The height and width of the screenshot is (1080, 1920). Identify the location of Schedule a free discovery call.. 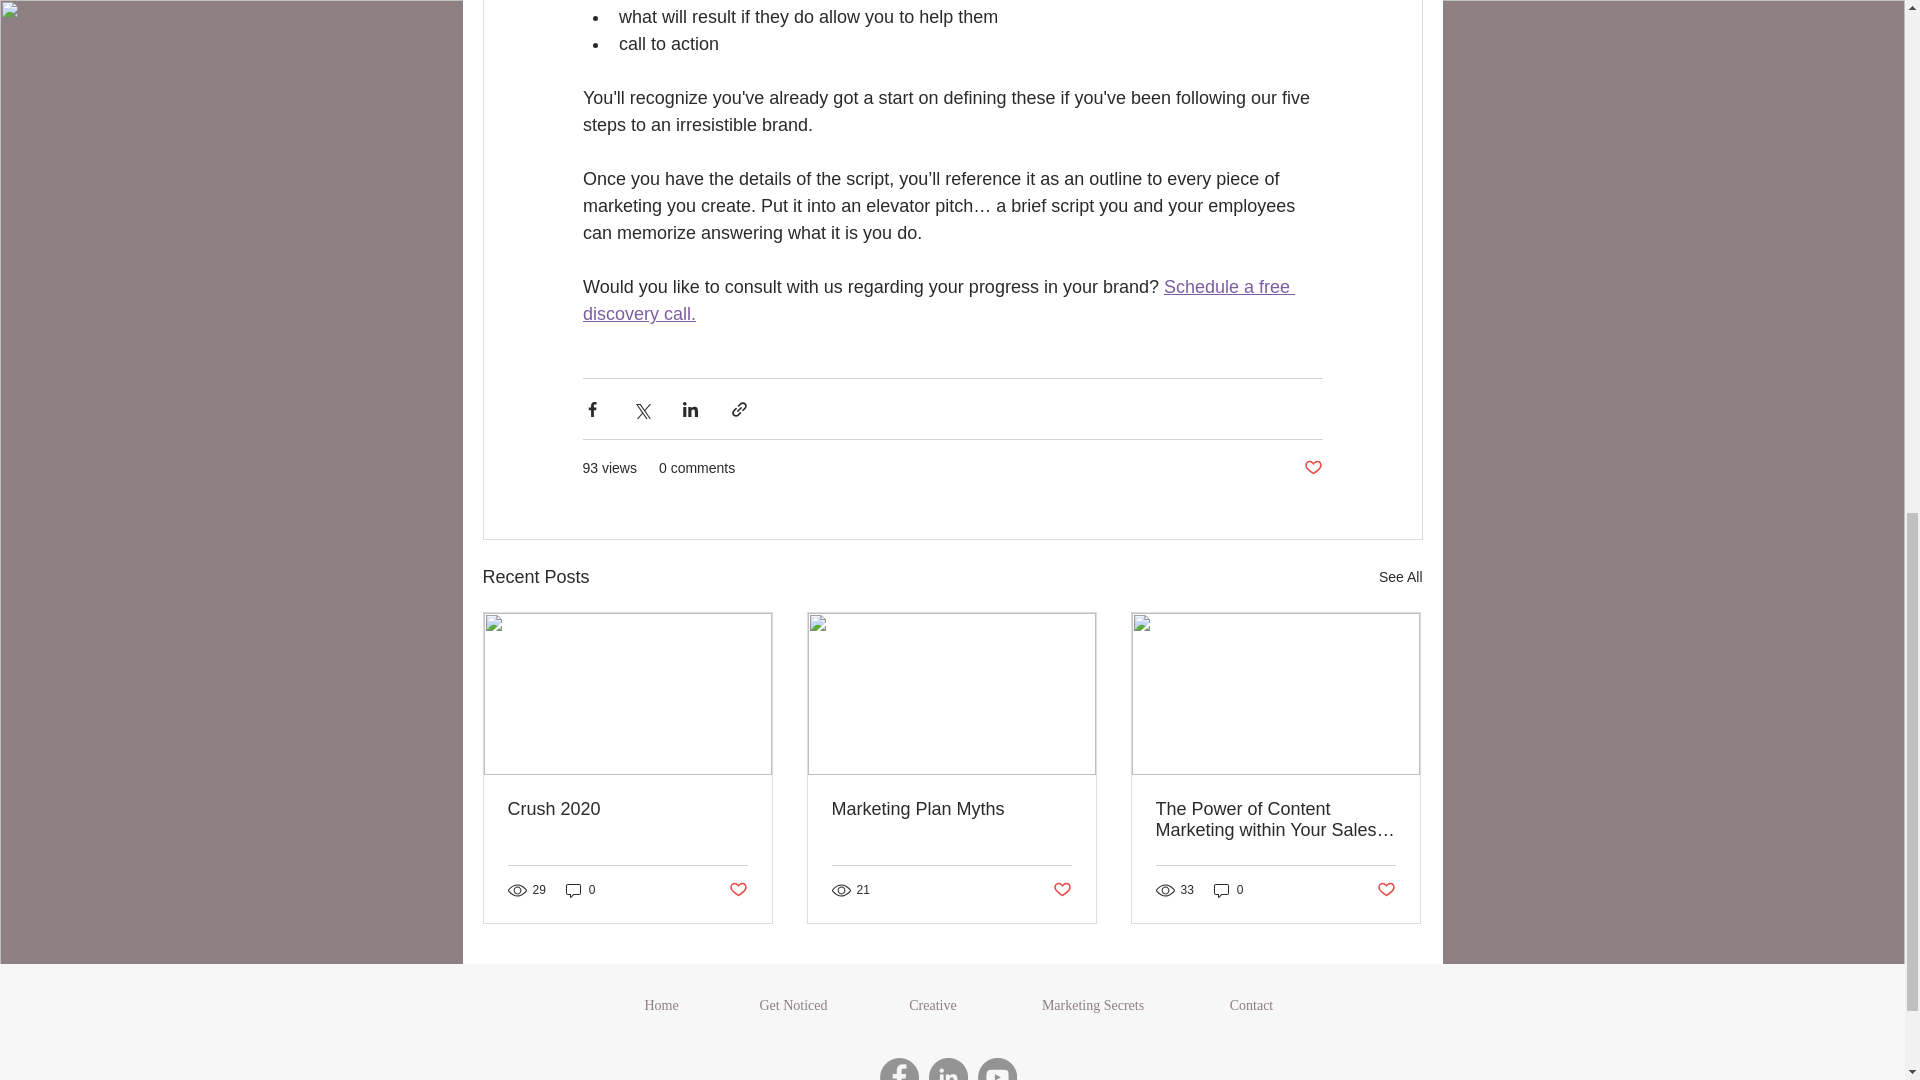
(938, 300).